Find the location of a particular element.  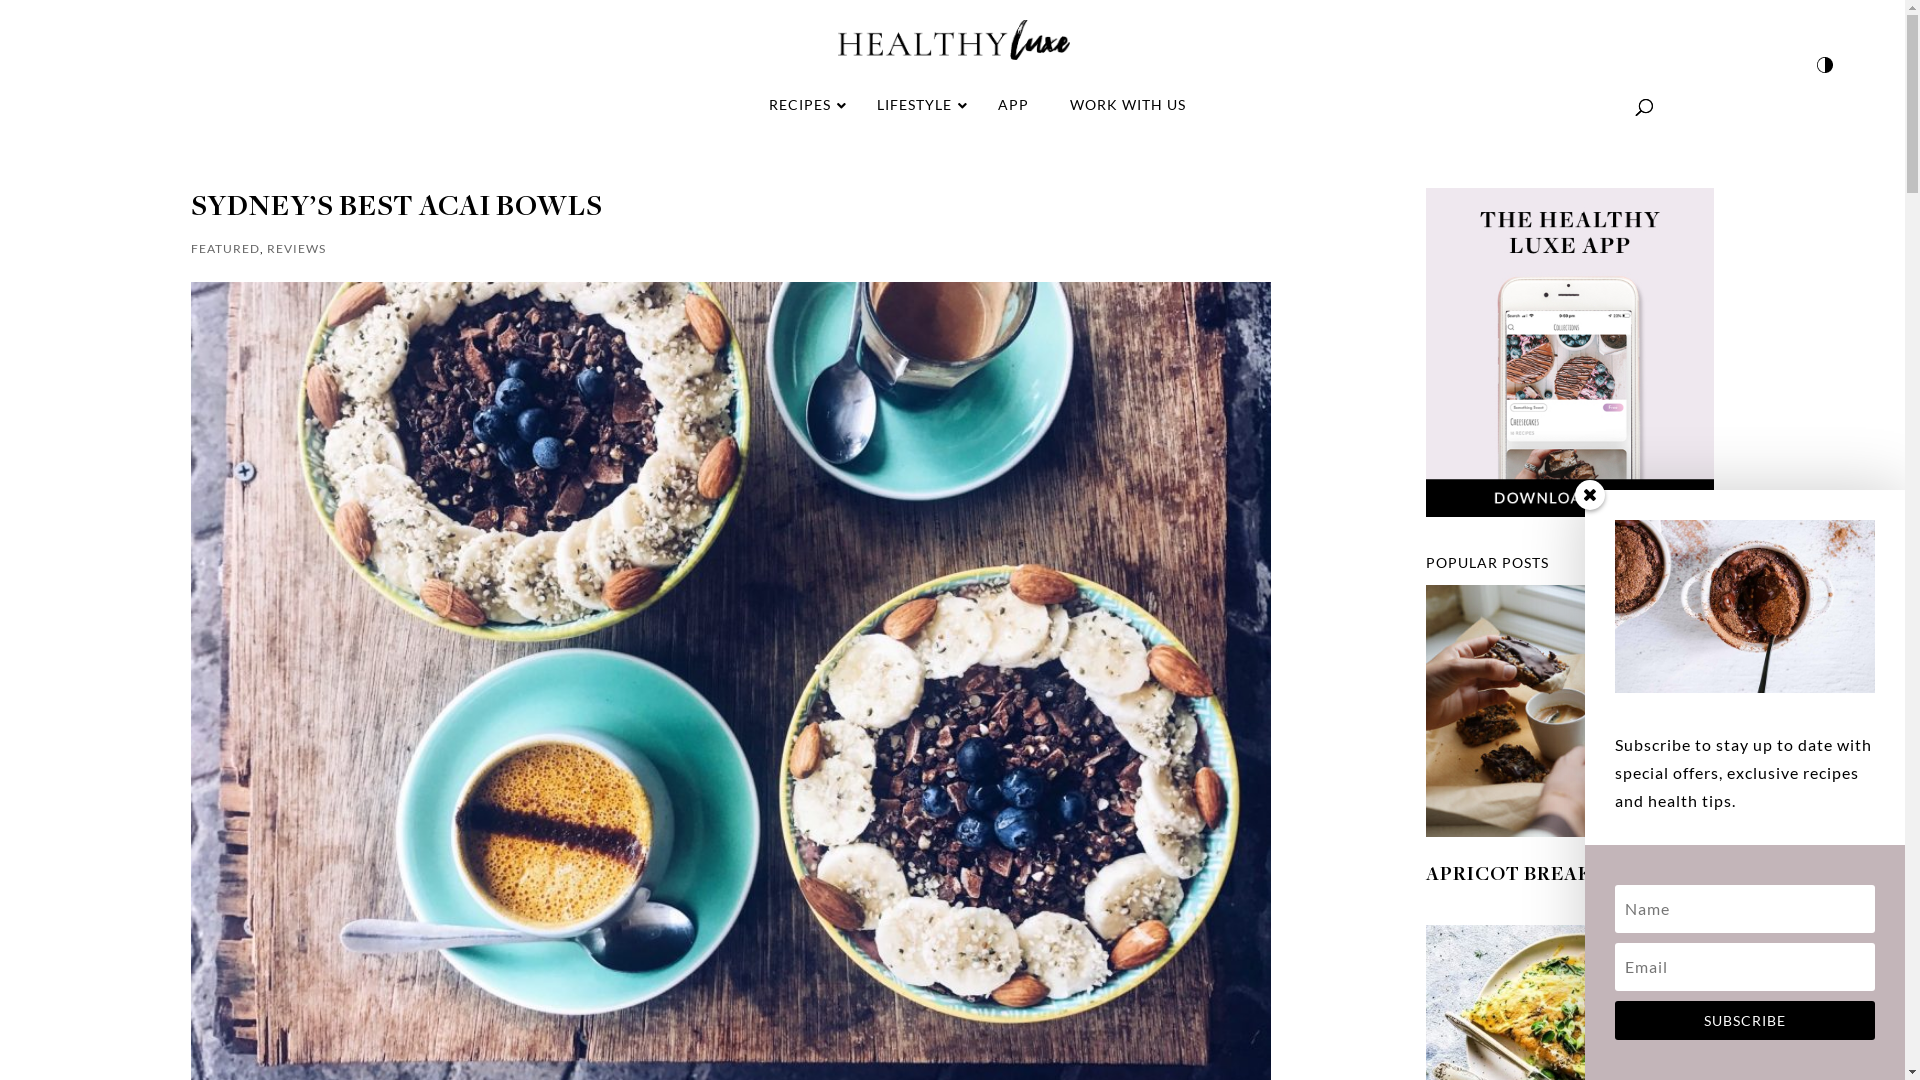

LIFESTYLE is located at coordinates (916, 105).